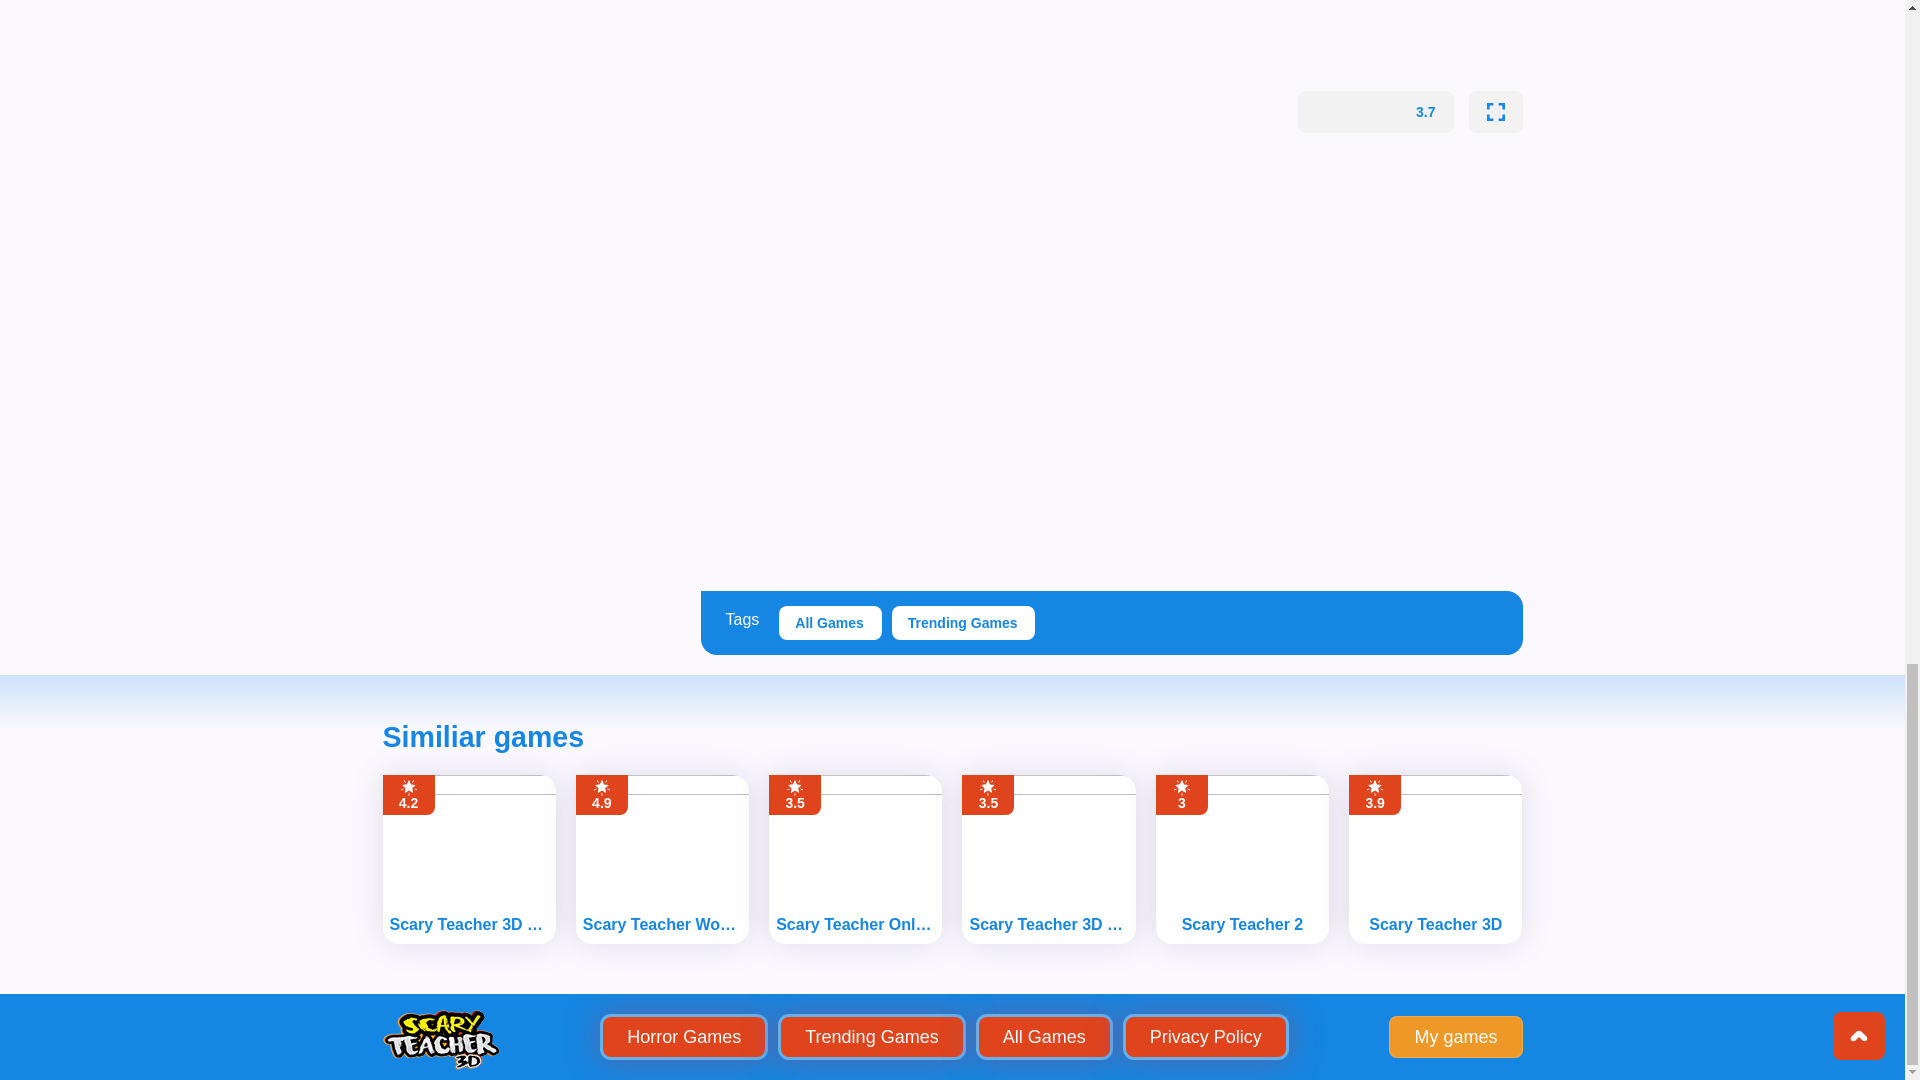 The width and height of the screenshot is (1920, 1080). I want to click on Privacy Policy, so click(1206, 1037).